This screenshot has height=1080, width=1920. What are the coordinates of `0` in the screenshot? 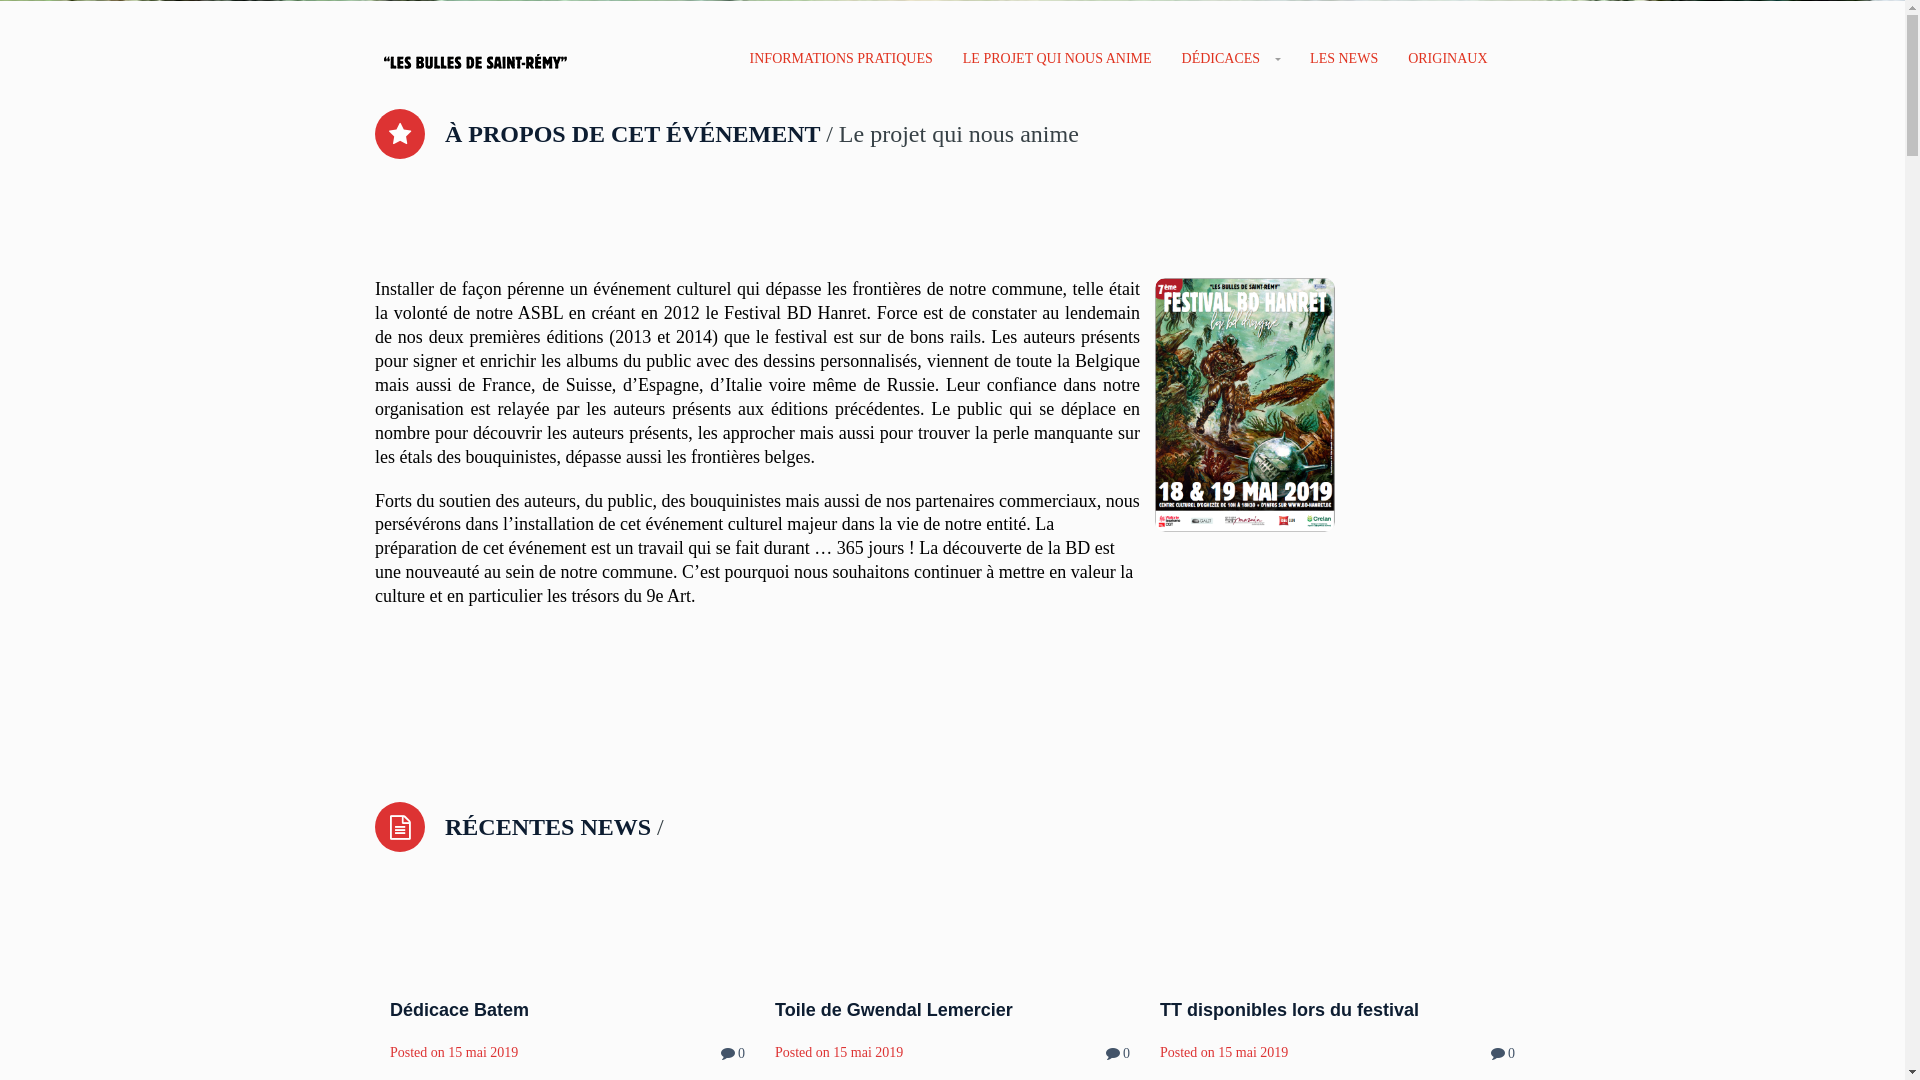 It's located at (1126, 1054).